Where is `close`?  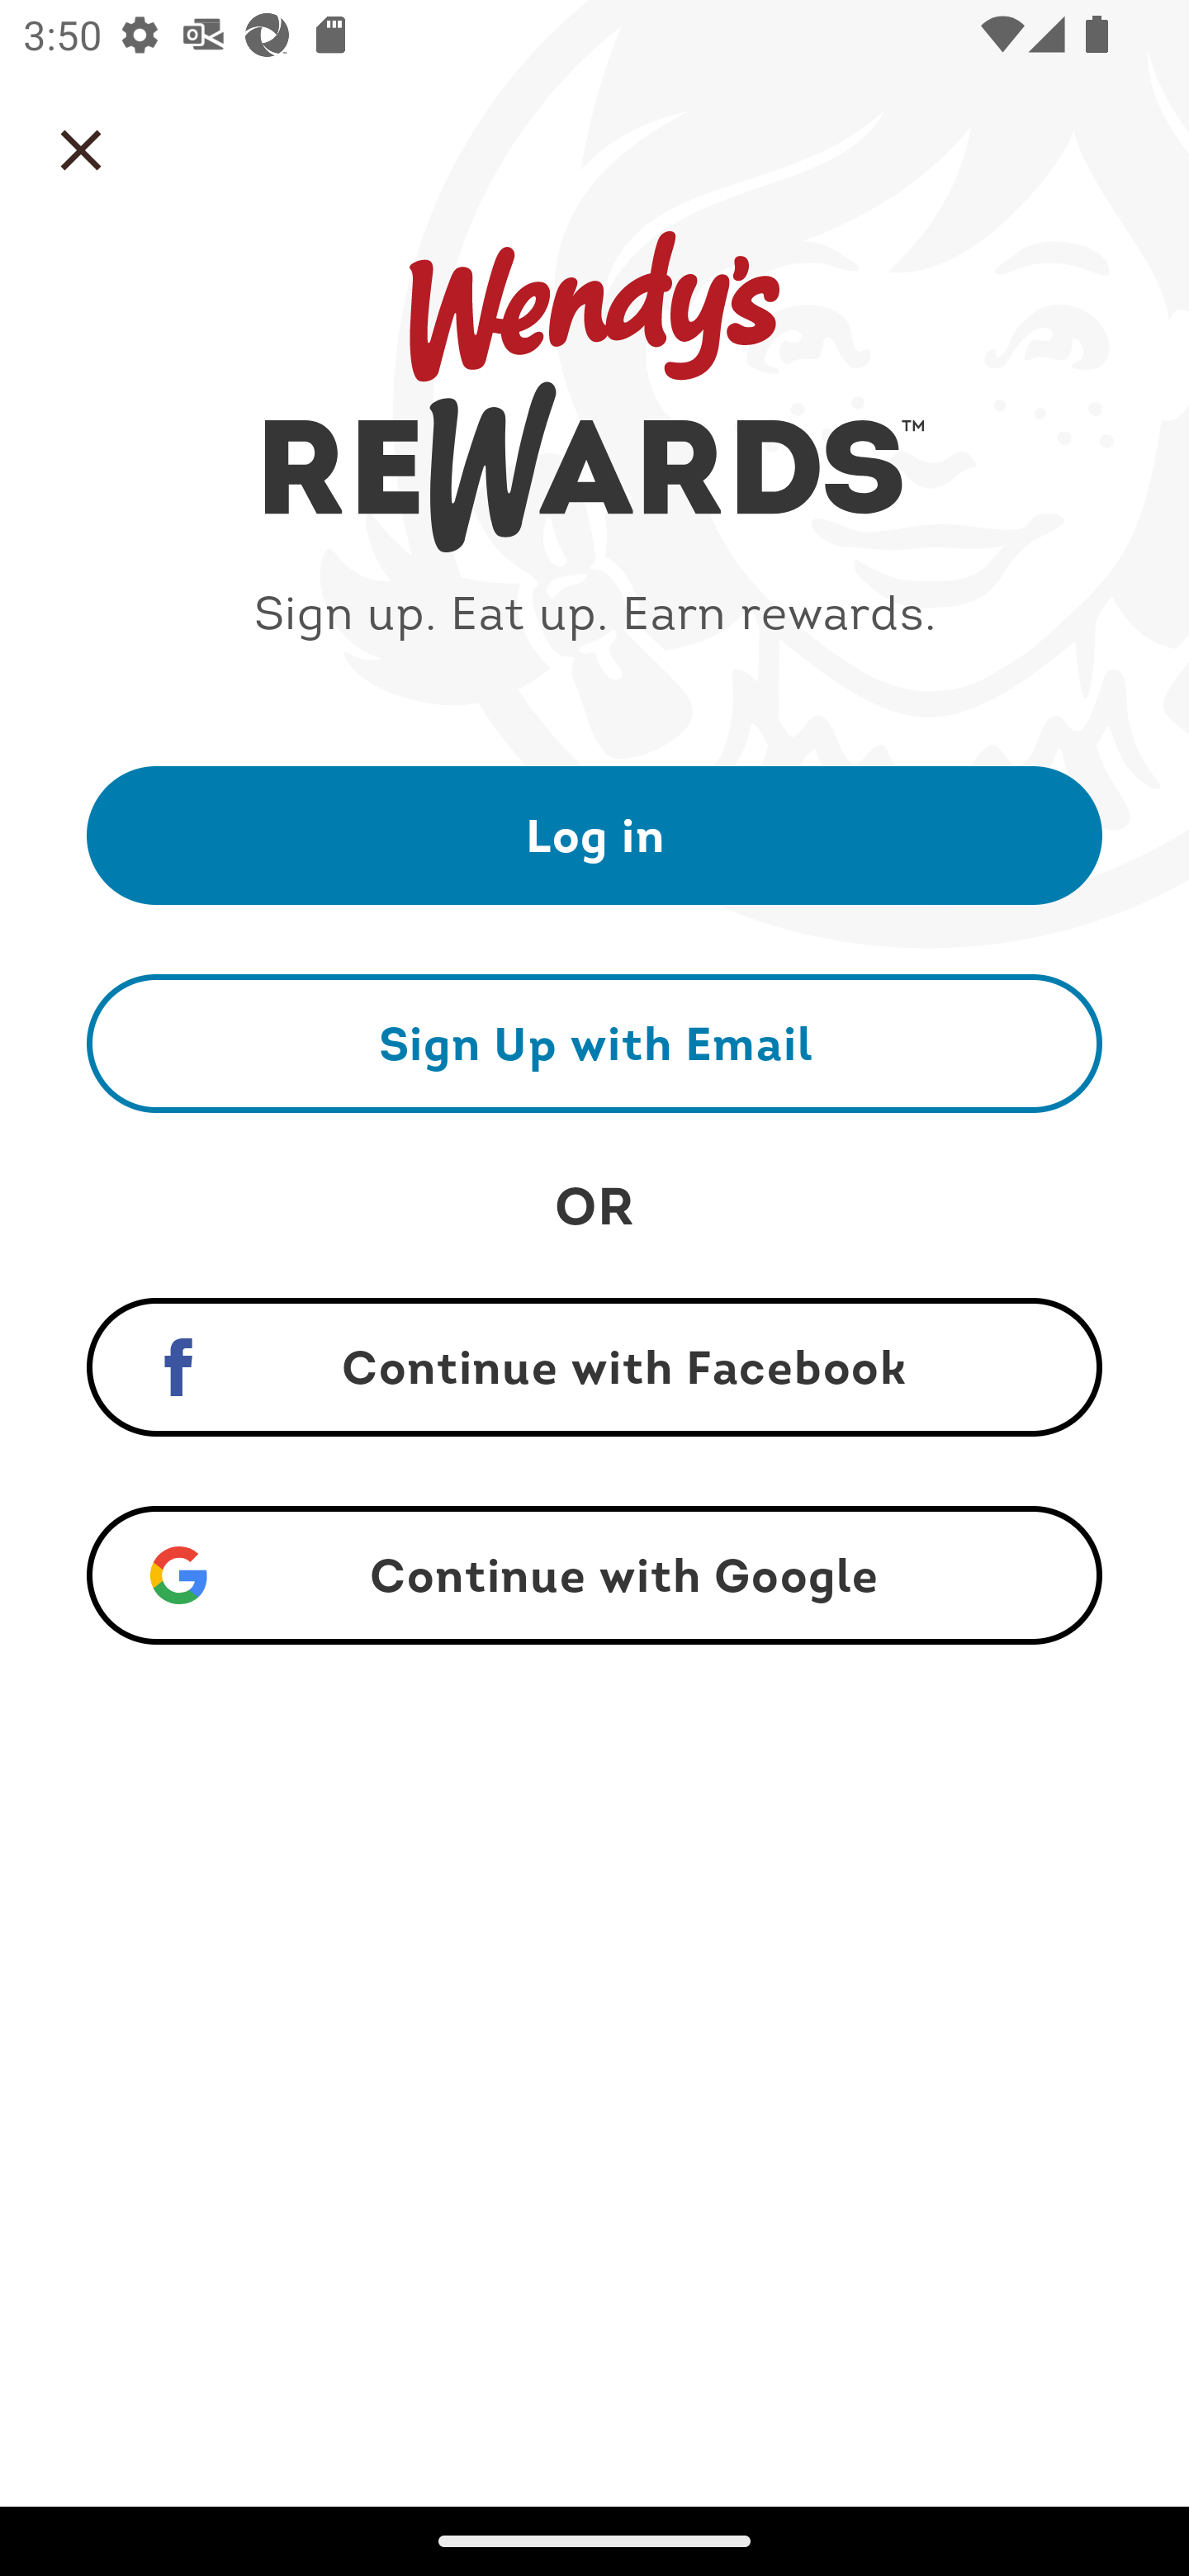 close is located at coordinates (81, 150).